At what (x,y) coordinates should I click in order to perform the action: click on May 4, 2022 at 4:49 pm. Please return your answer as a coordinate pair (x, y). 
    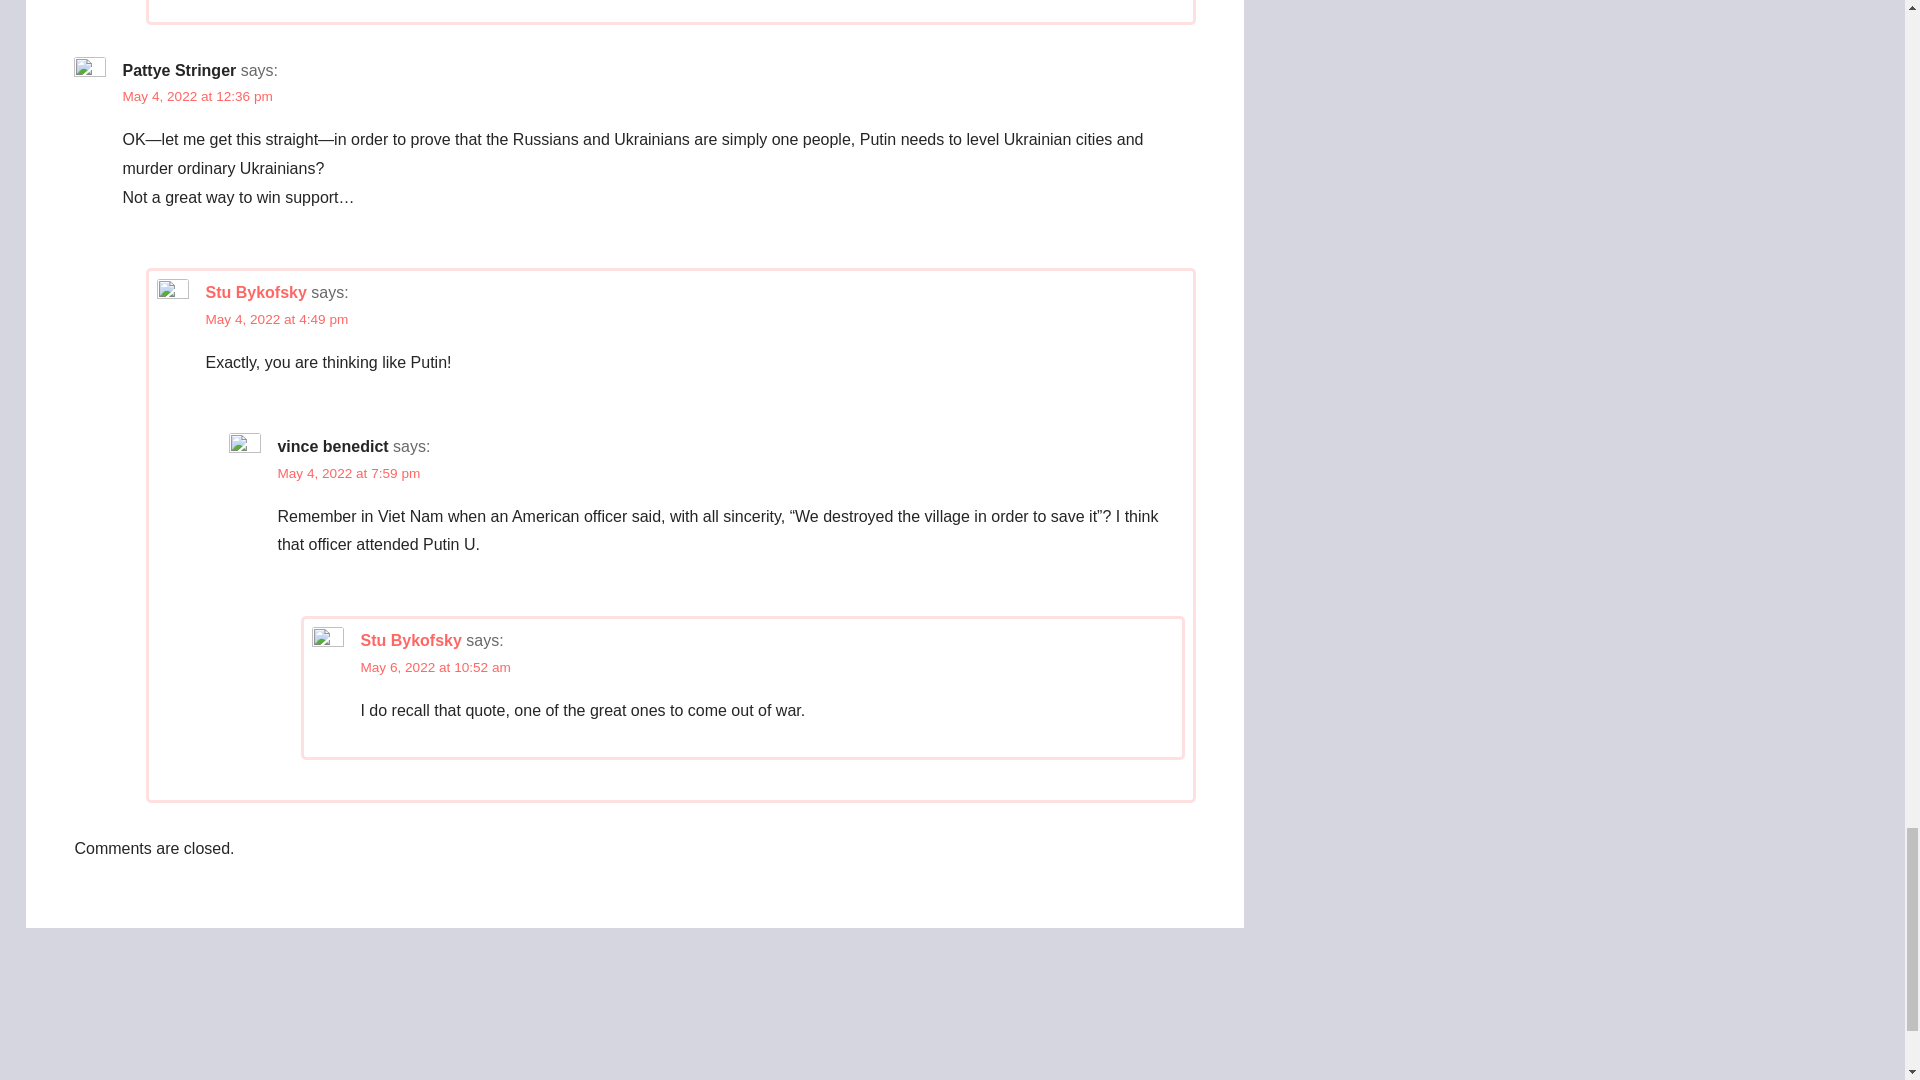
    Looking at the image, I should click on (276, 320).